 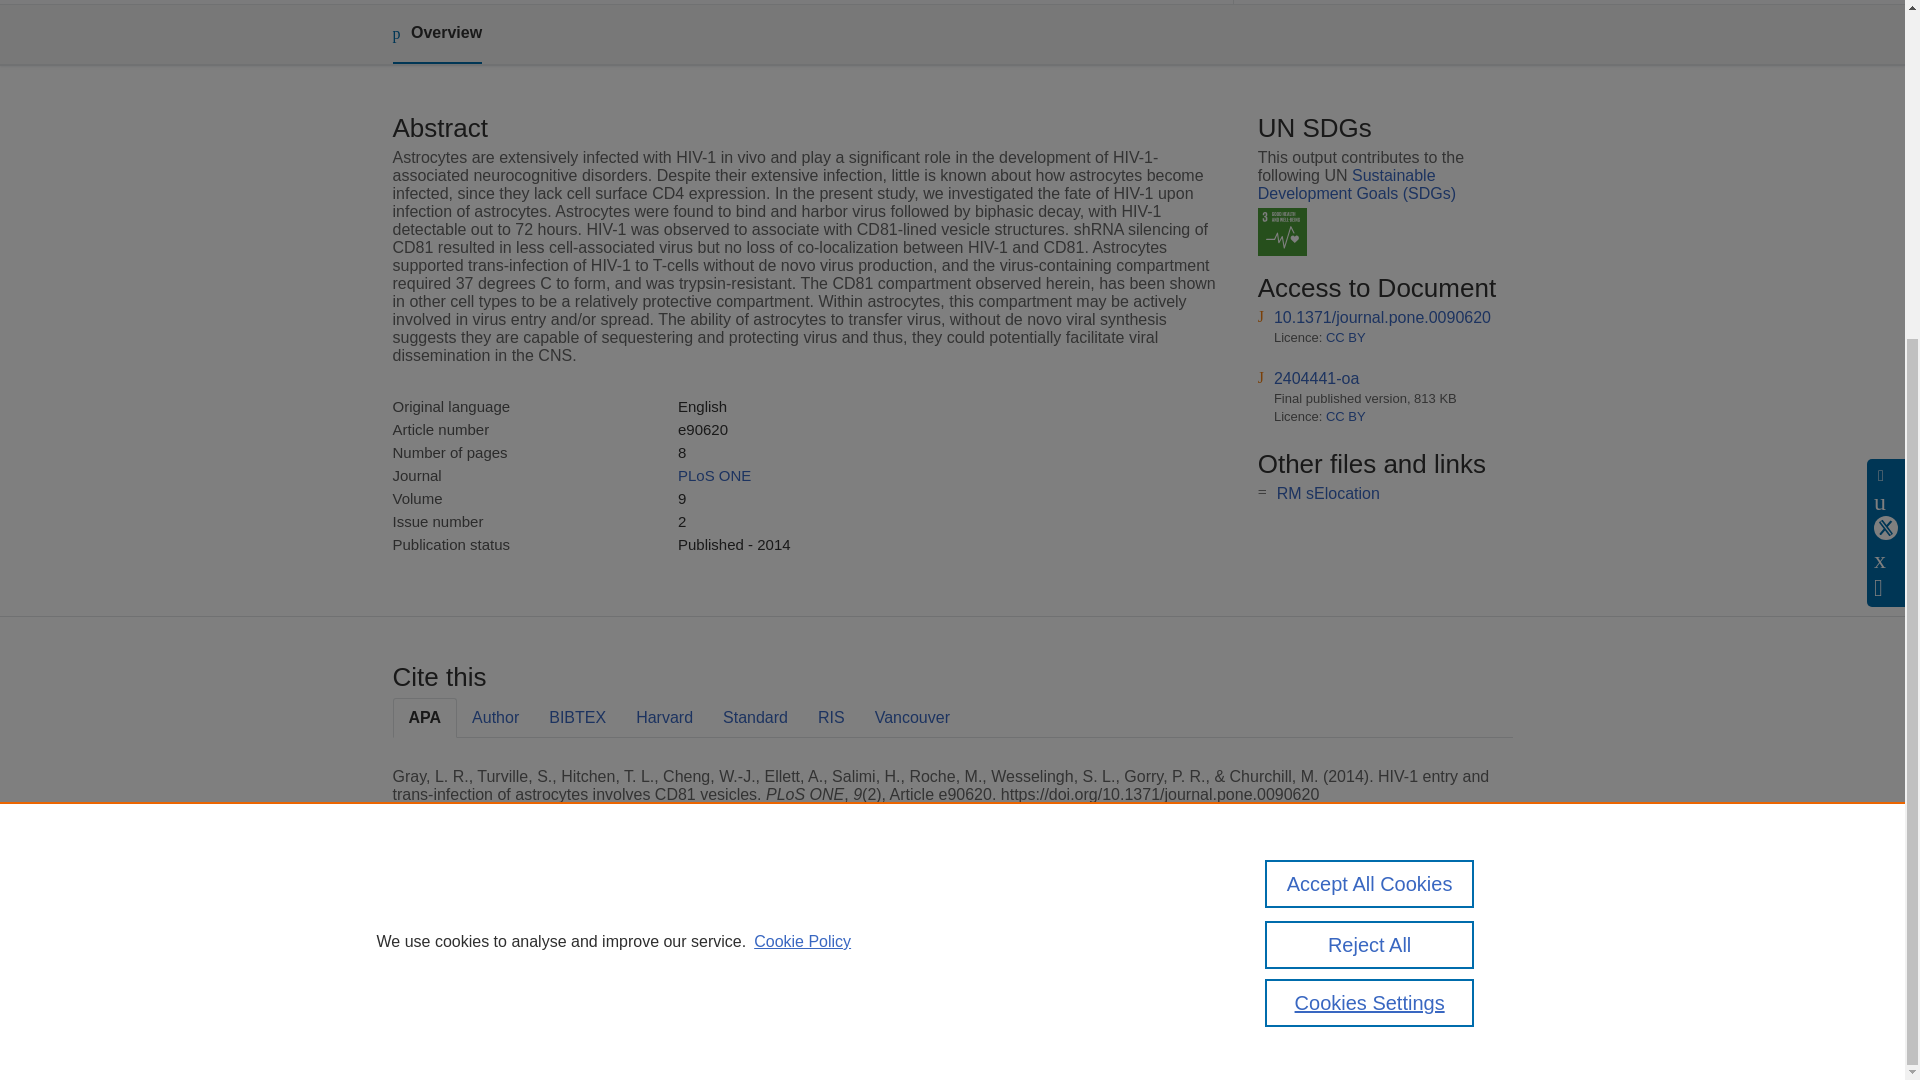 What do you see at coordinates (714, 474) in the screenshot?
I see `PLoS ONE` at bounding box center [714, 474].